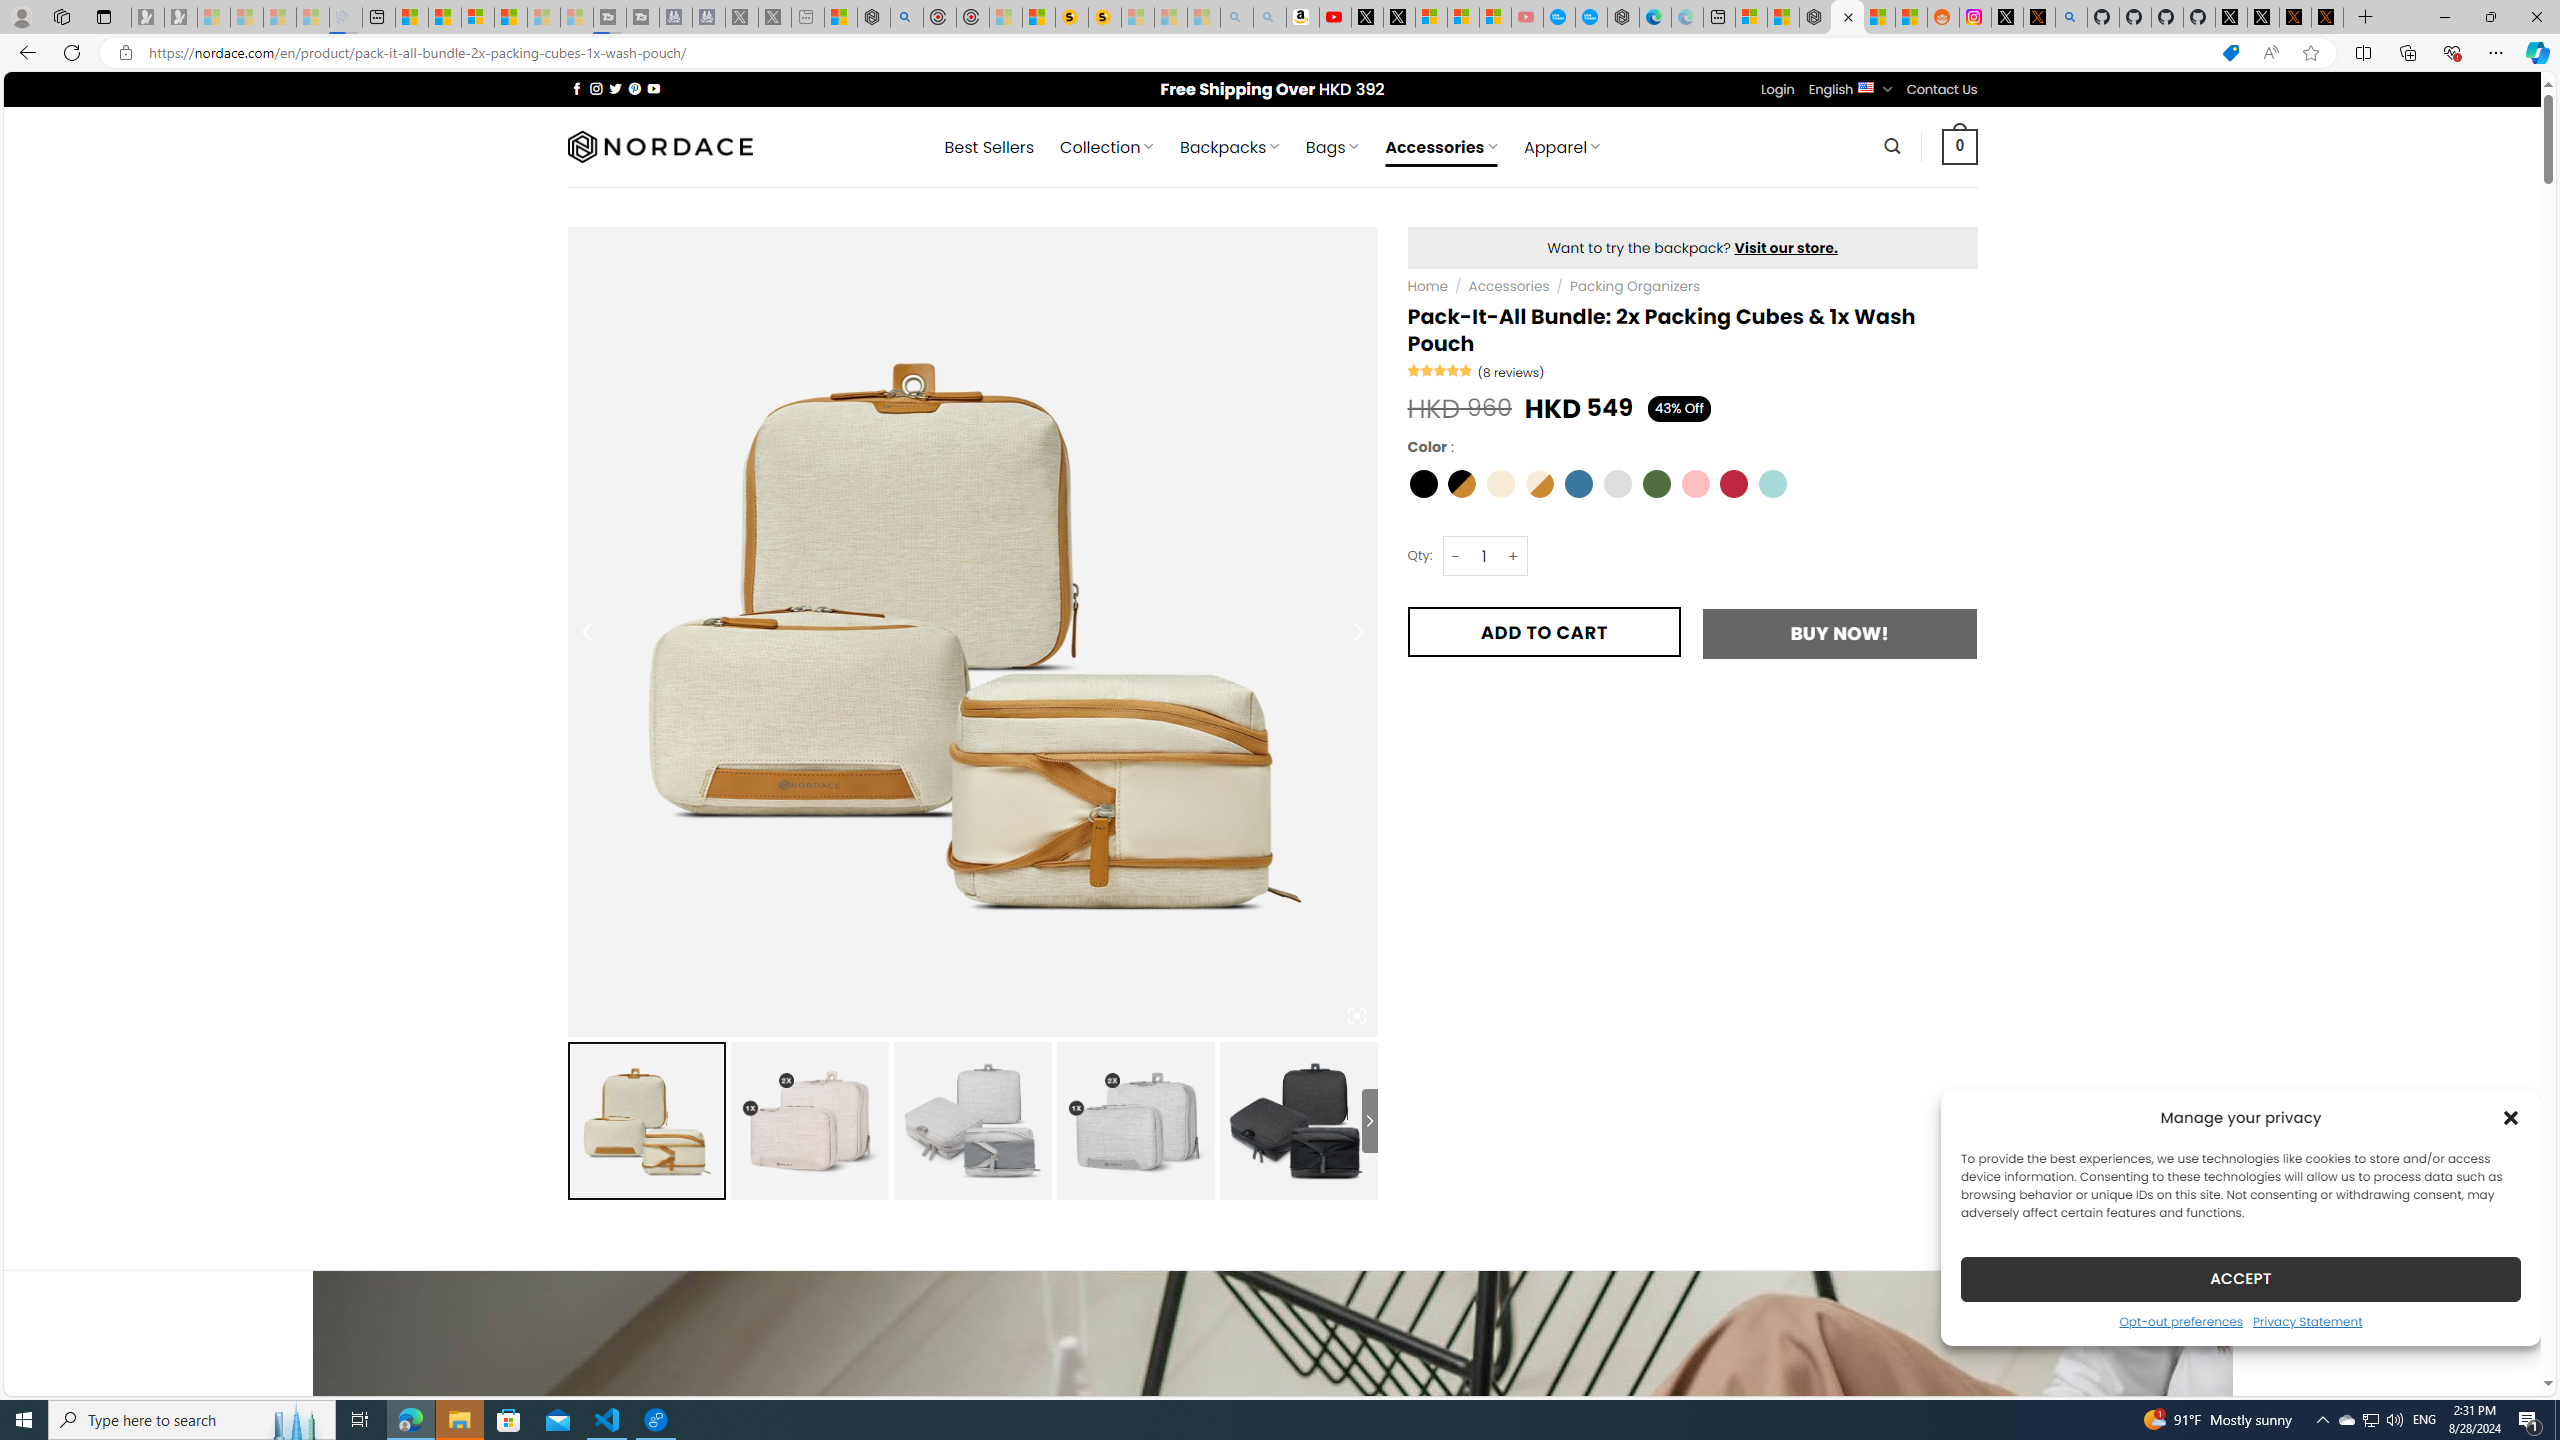 Image resolution: width=2560 pixels, height=1440 pixels. Describe the element at coordinates (477, 17) in the screenshot. I see `Overview` at that location.